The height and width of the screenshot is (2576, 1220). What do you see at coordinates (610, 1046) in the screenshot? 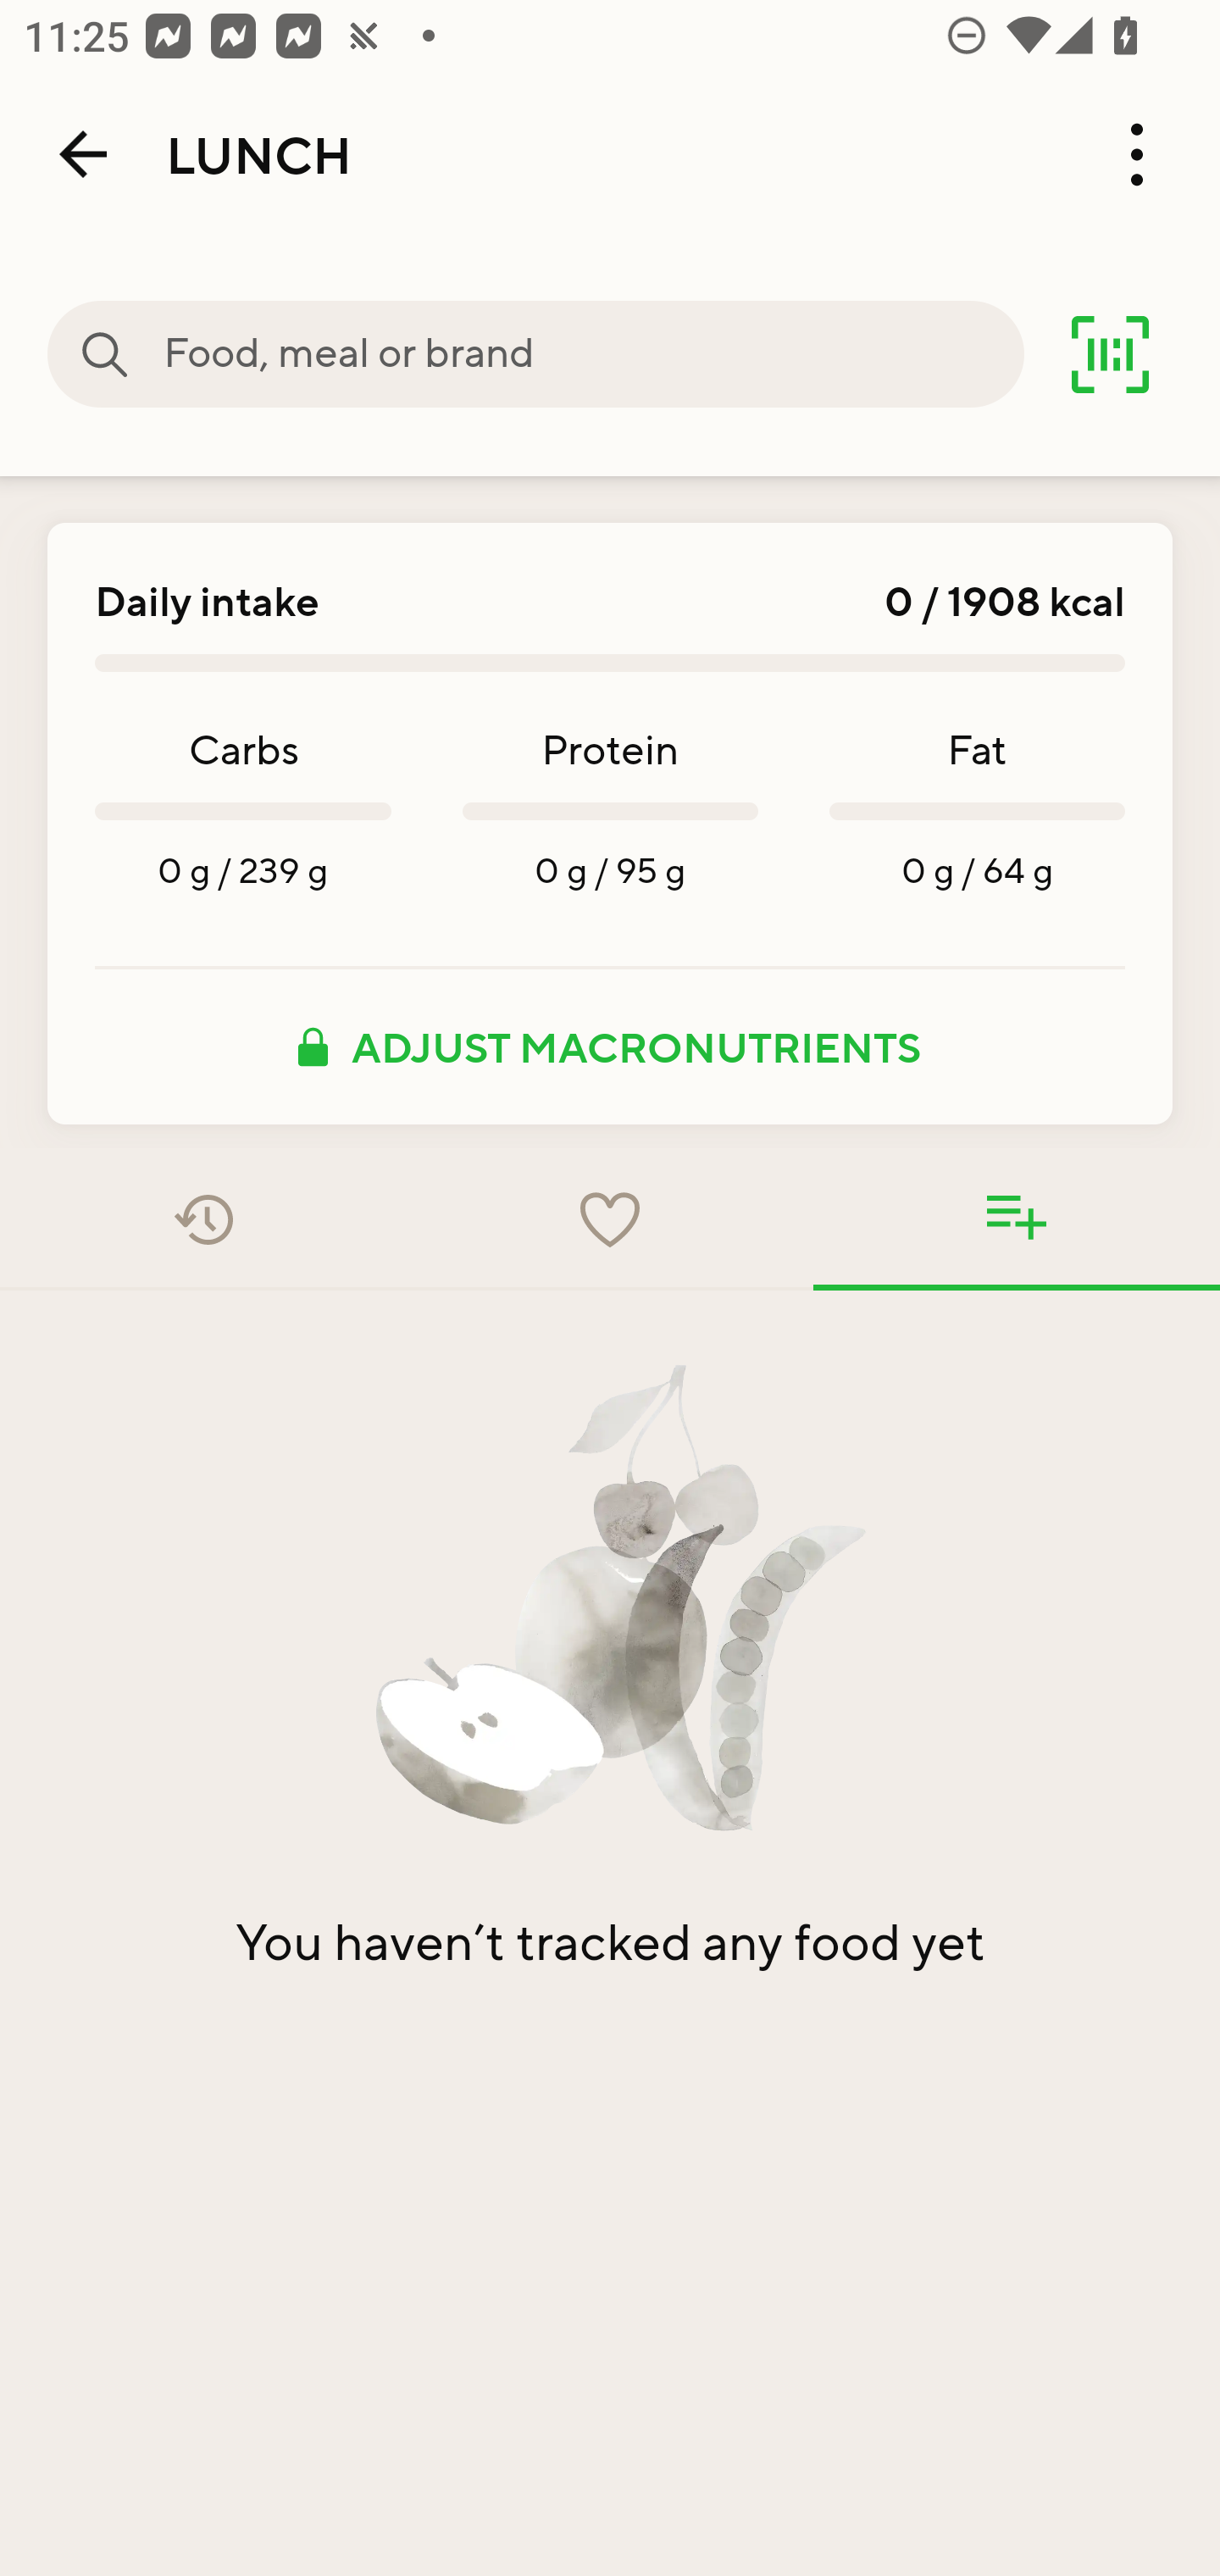
I see `ADJUST MACRONUTRIENTS` at bounding box center [610, 1046].